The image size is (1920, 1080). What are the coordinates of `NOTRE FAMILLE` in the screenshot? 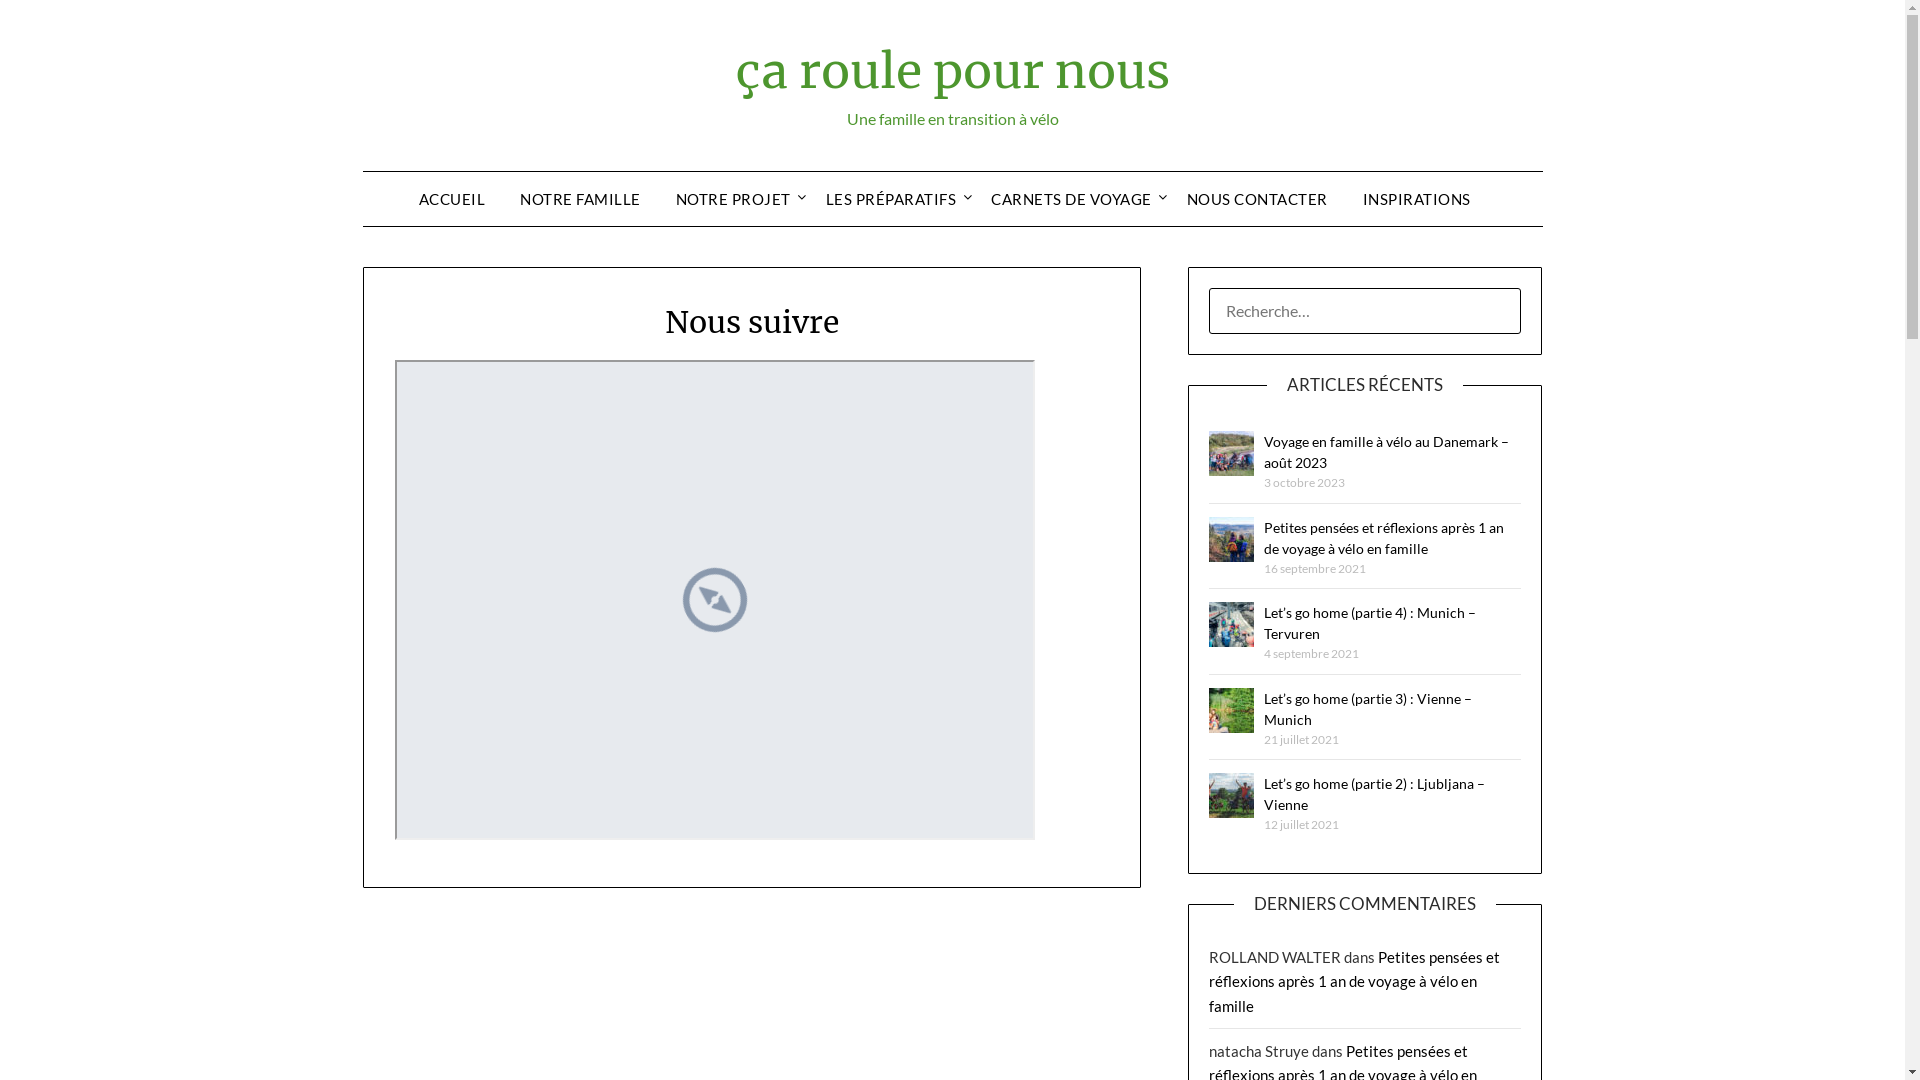 It's located at (580, 199).